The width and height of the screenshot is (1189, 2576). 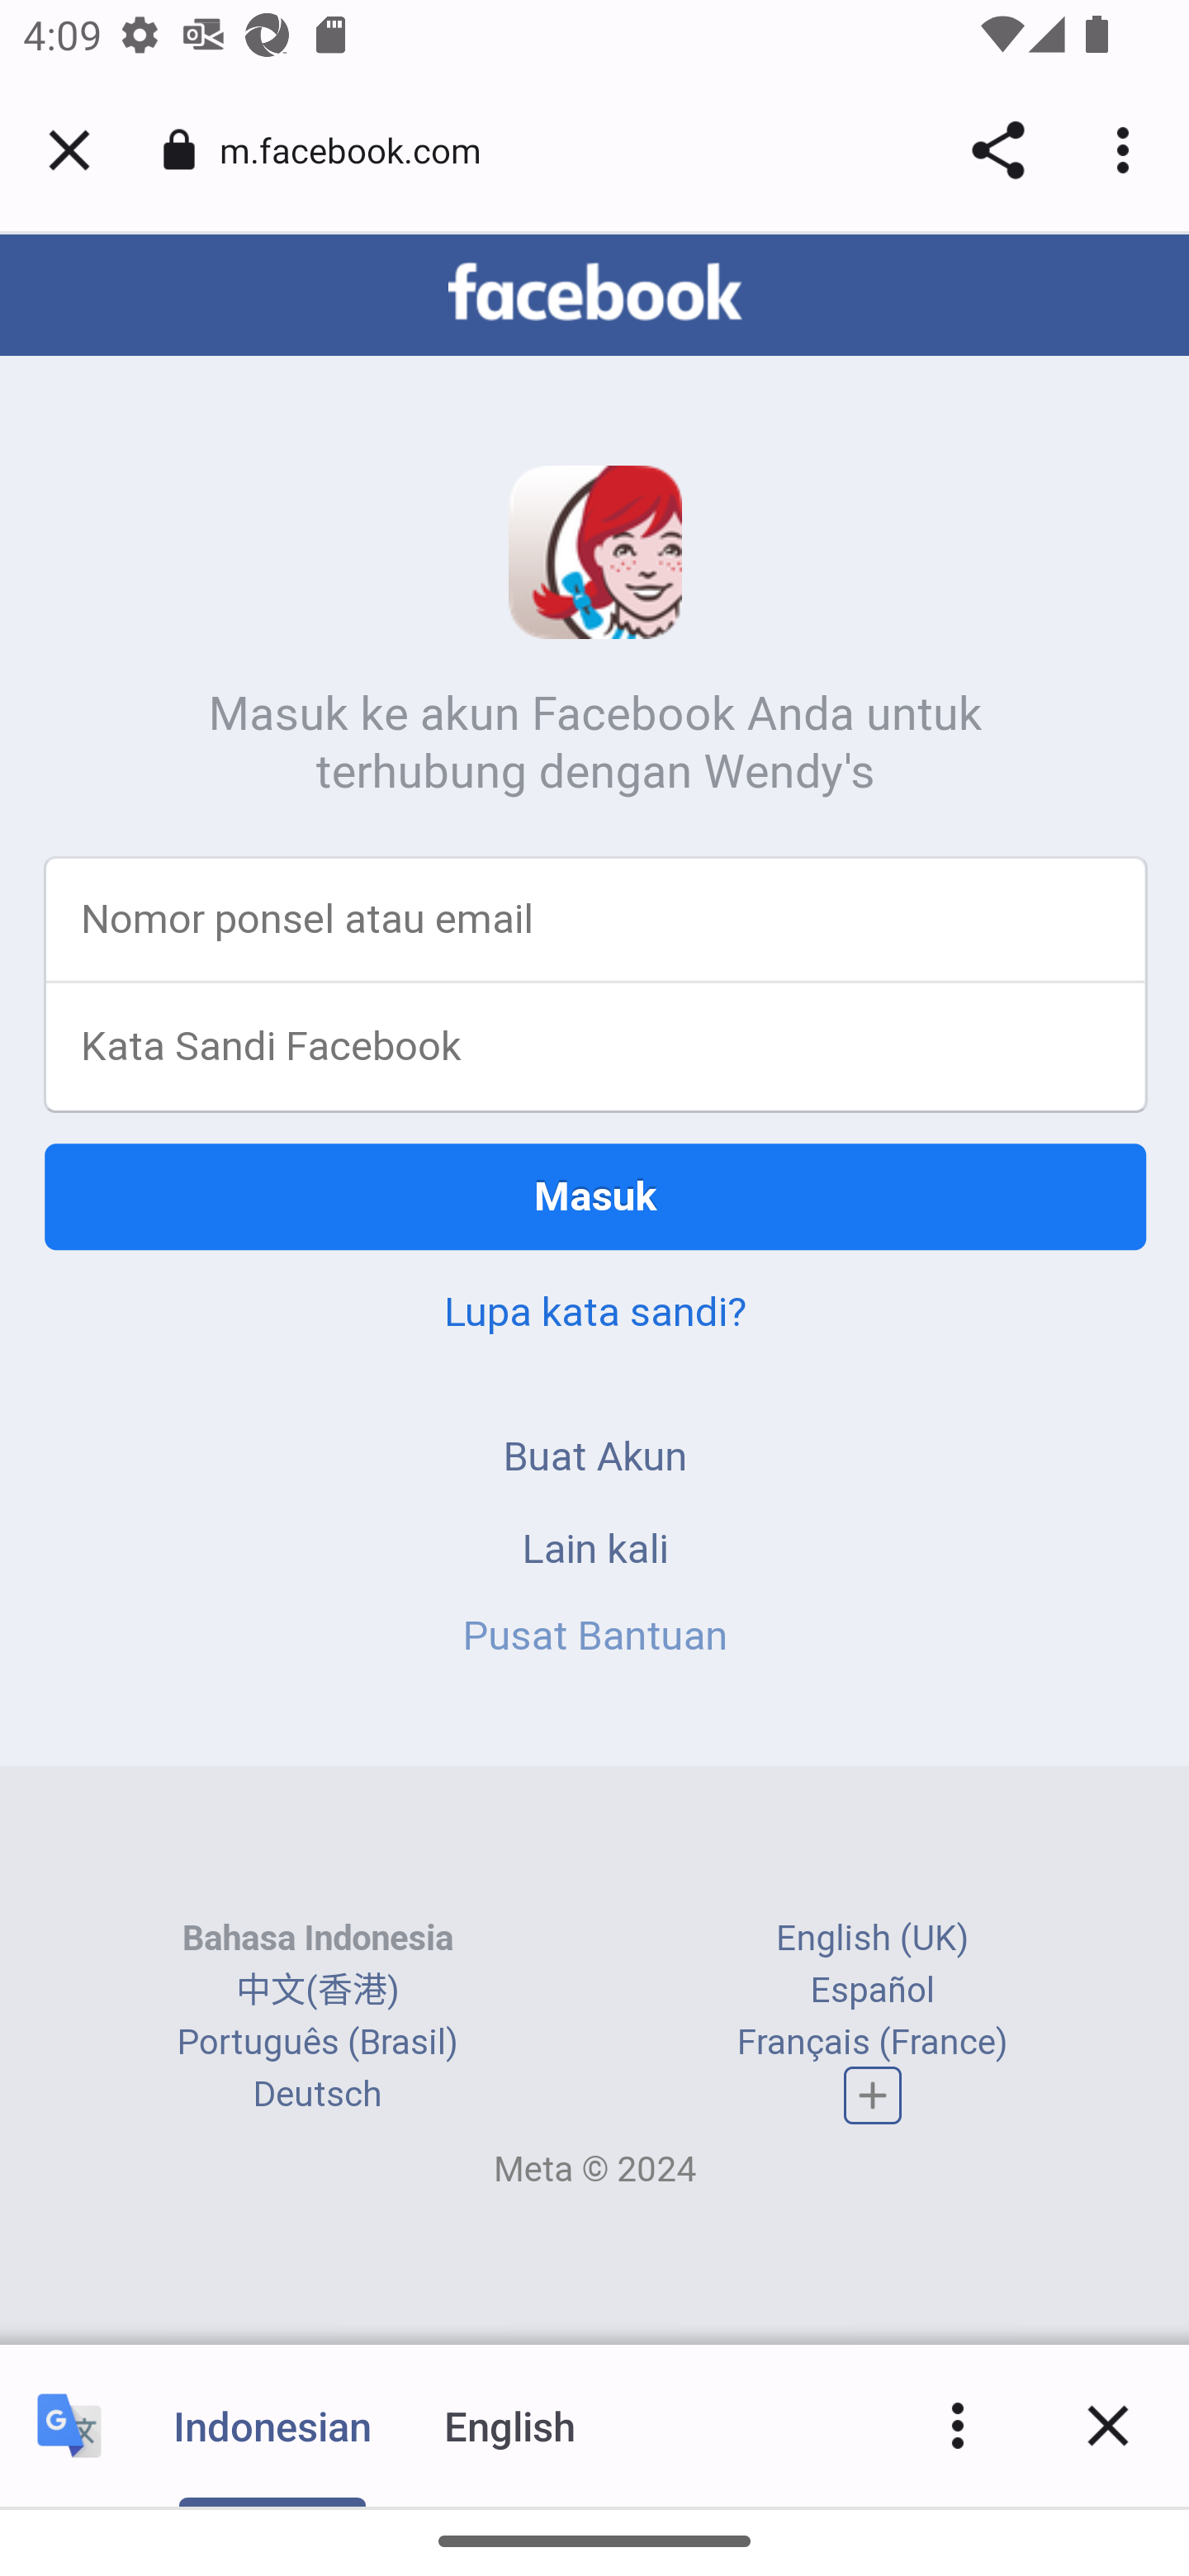 What do you see at coordinates (596, 1459) in the screenshot?
I see `Buat Akun` at bounding box center [596, 1459].